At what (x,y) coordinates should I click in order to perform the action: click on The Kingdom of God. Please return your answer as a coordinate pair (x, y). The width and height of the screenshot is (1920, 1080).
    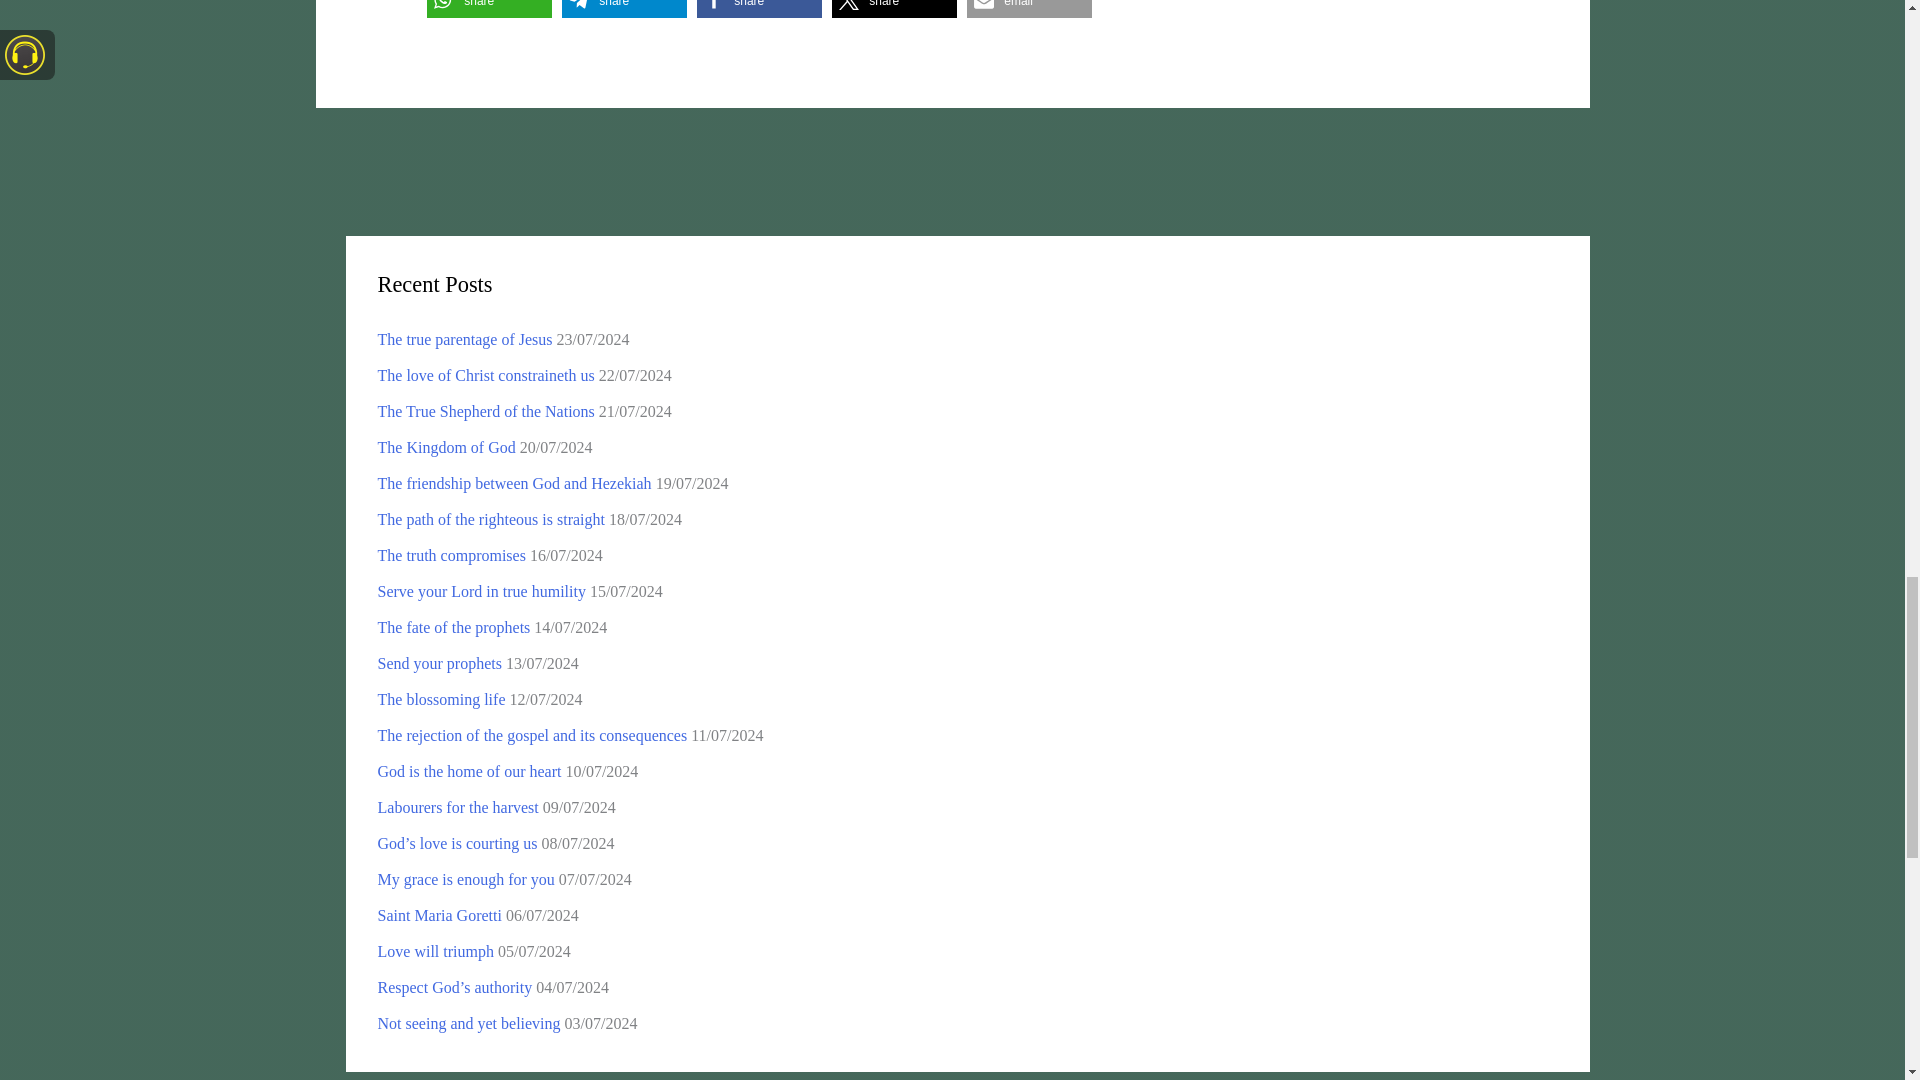
    Looking at the image, I should click on (447, 446).